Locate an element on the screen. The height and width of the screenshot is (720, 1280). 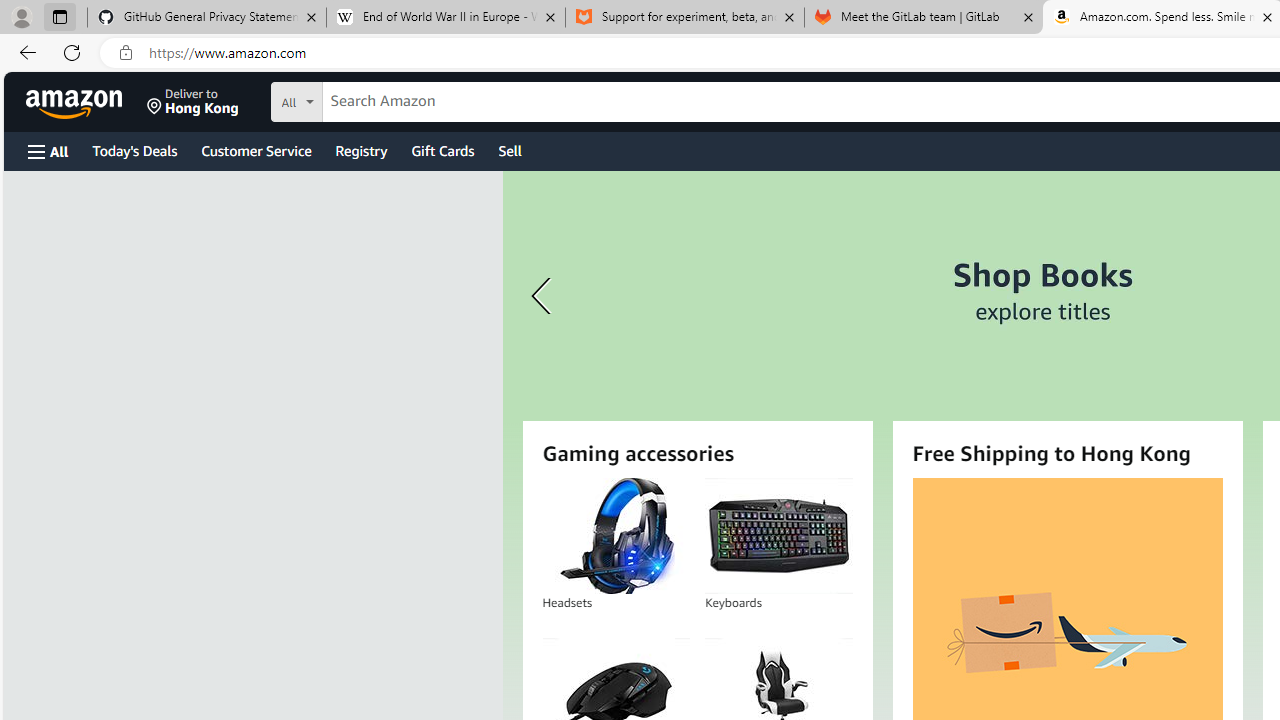
Customer Service is located at coordinates (256, 150).